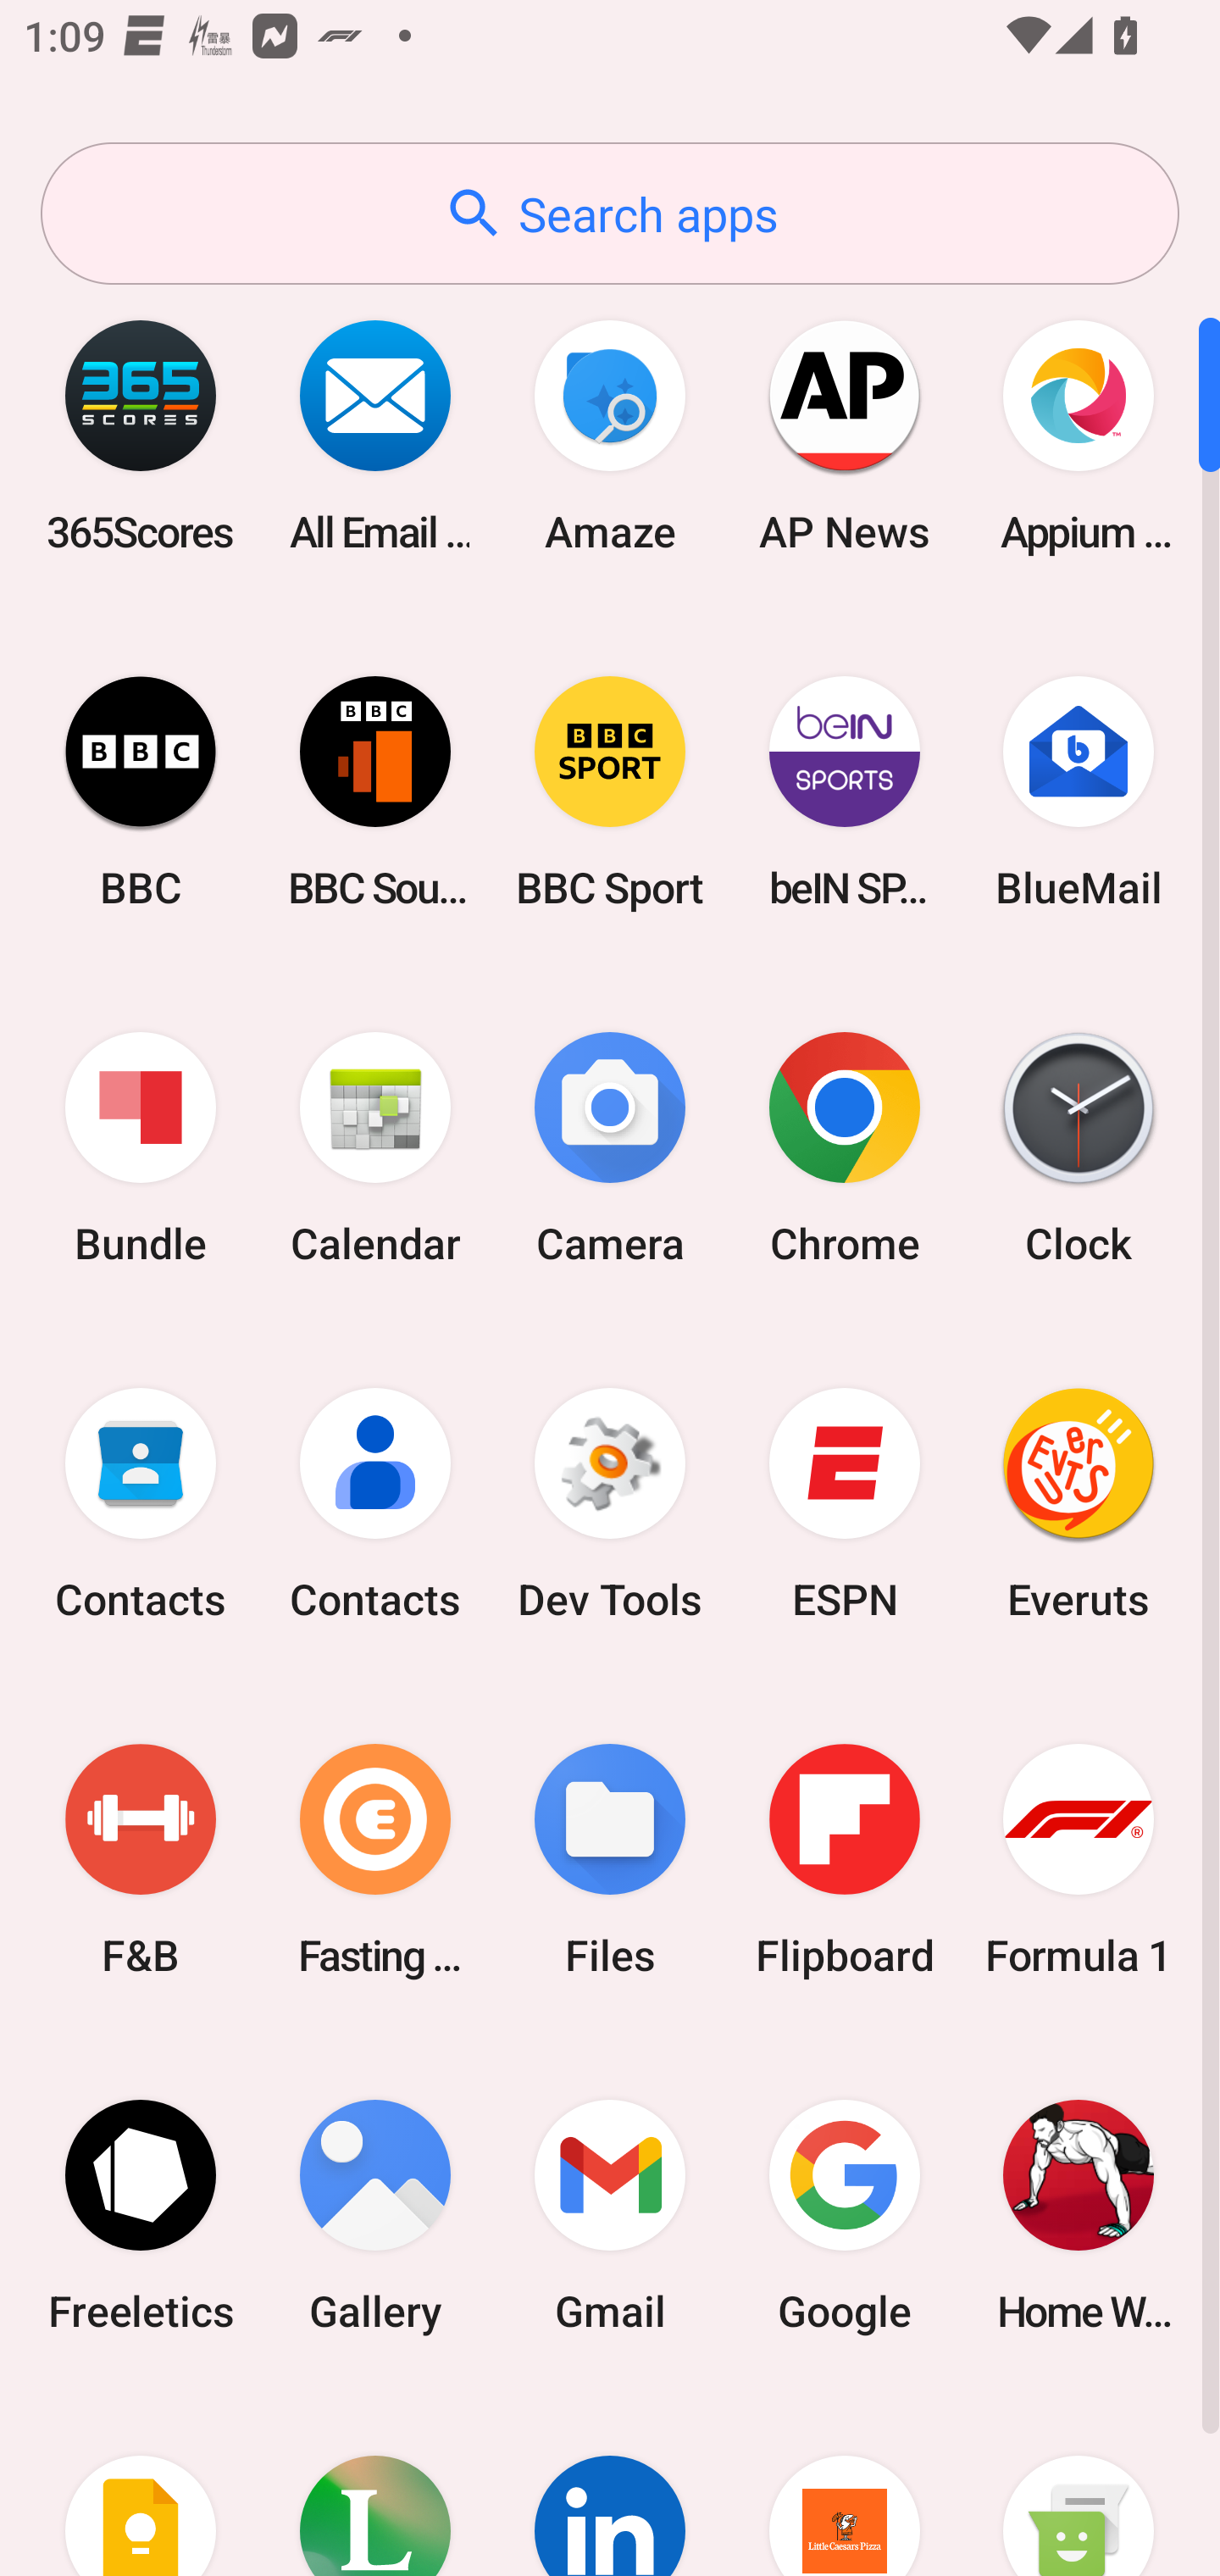  What do you see at coordinates (141, 1149) in the screenshot?
I see `Bundle` at bounding box center [141, 1149].